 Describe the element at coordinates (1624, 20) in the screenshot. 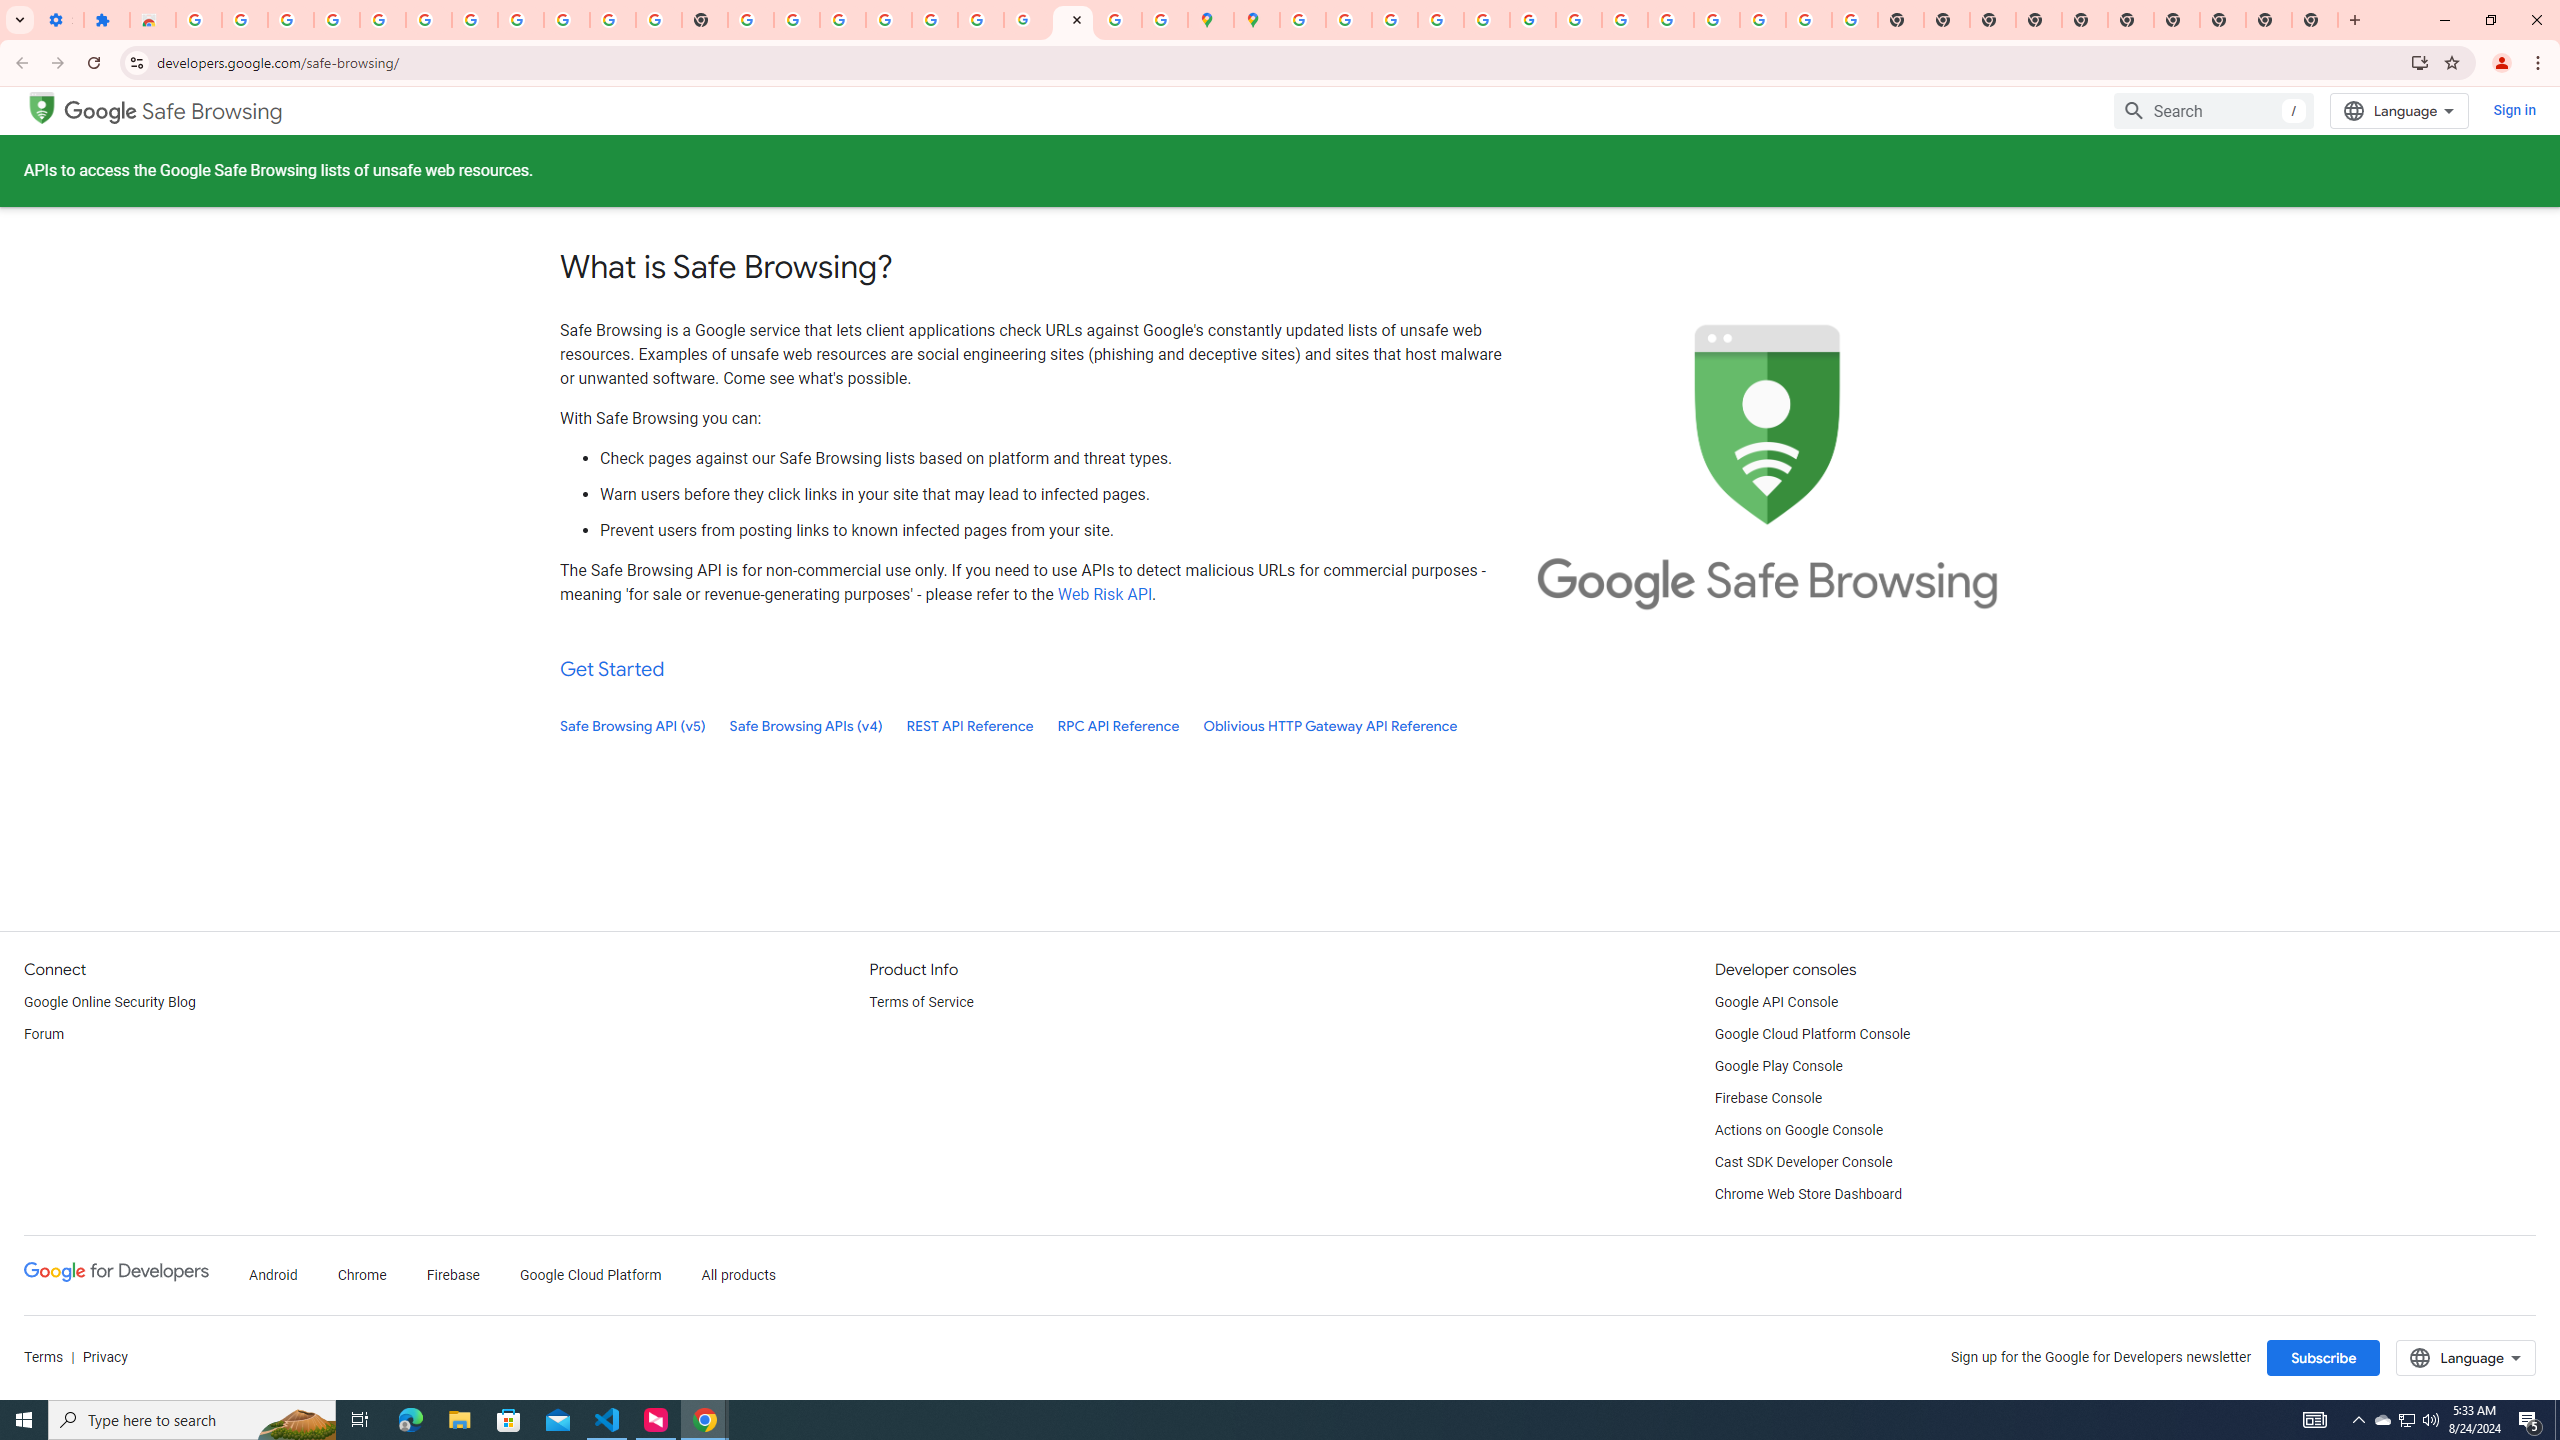

I see `Browse Chrome as a guest - Computer - Google Chrome Help` at that location.